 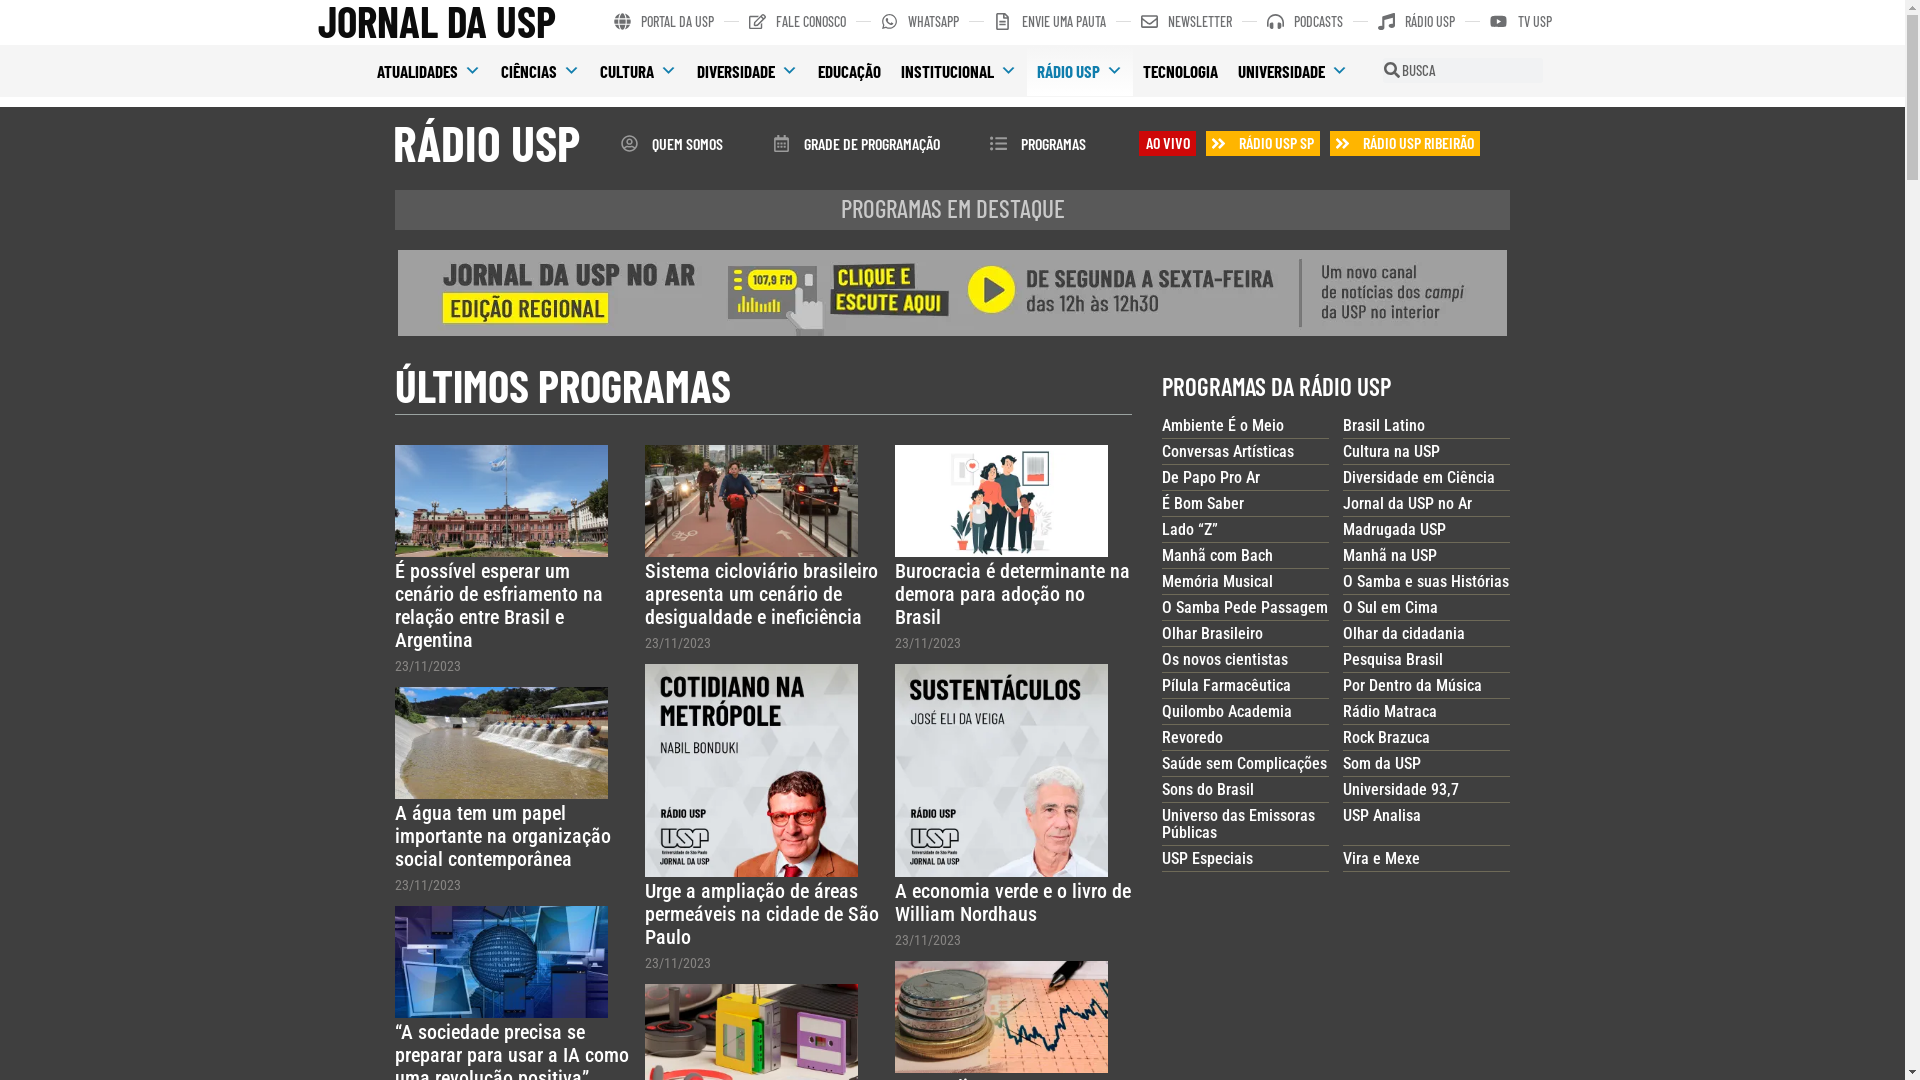 What do you see at coordinates (1305, 22) in the screenshot?
I see `PODCASTS` at bounding box center [1305, 22].